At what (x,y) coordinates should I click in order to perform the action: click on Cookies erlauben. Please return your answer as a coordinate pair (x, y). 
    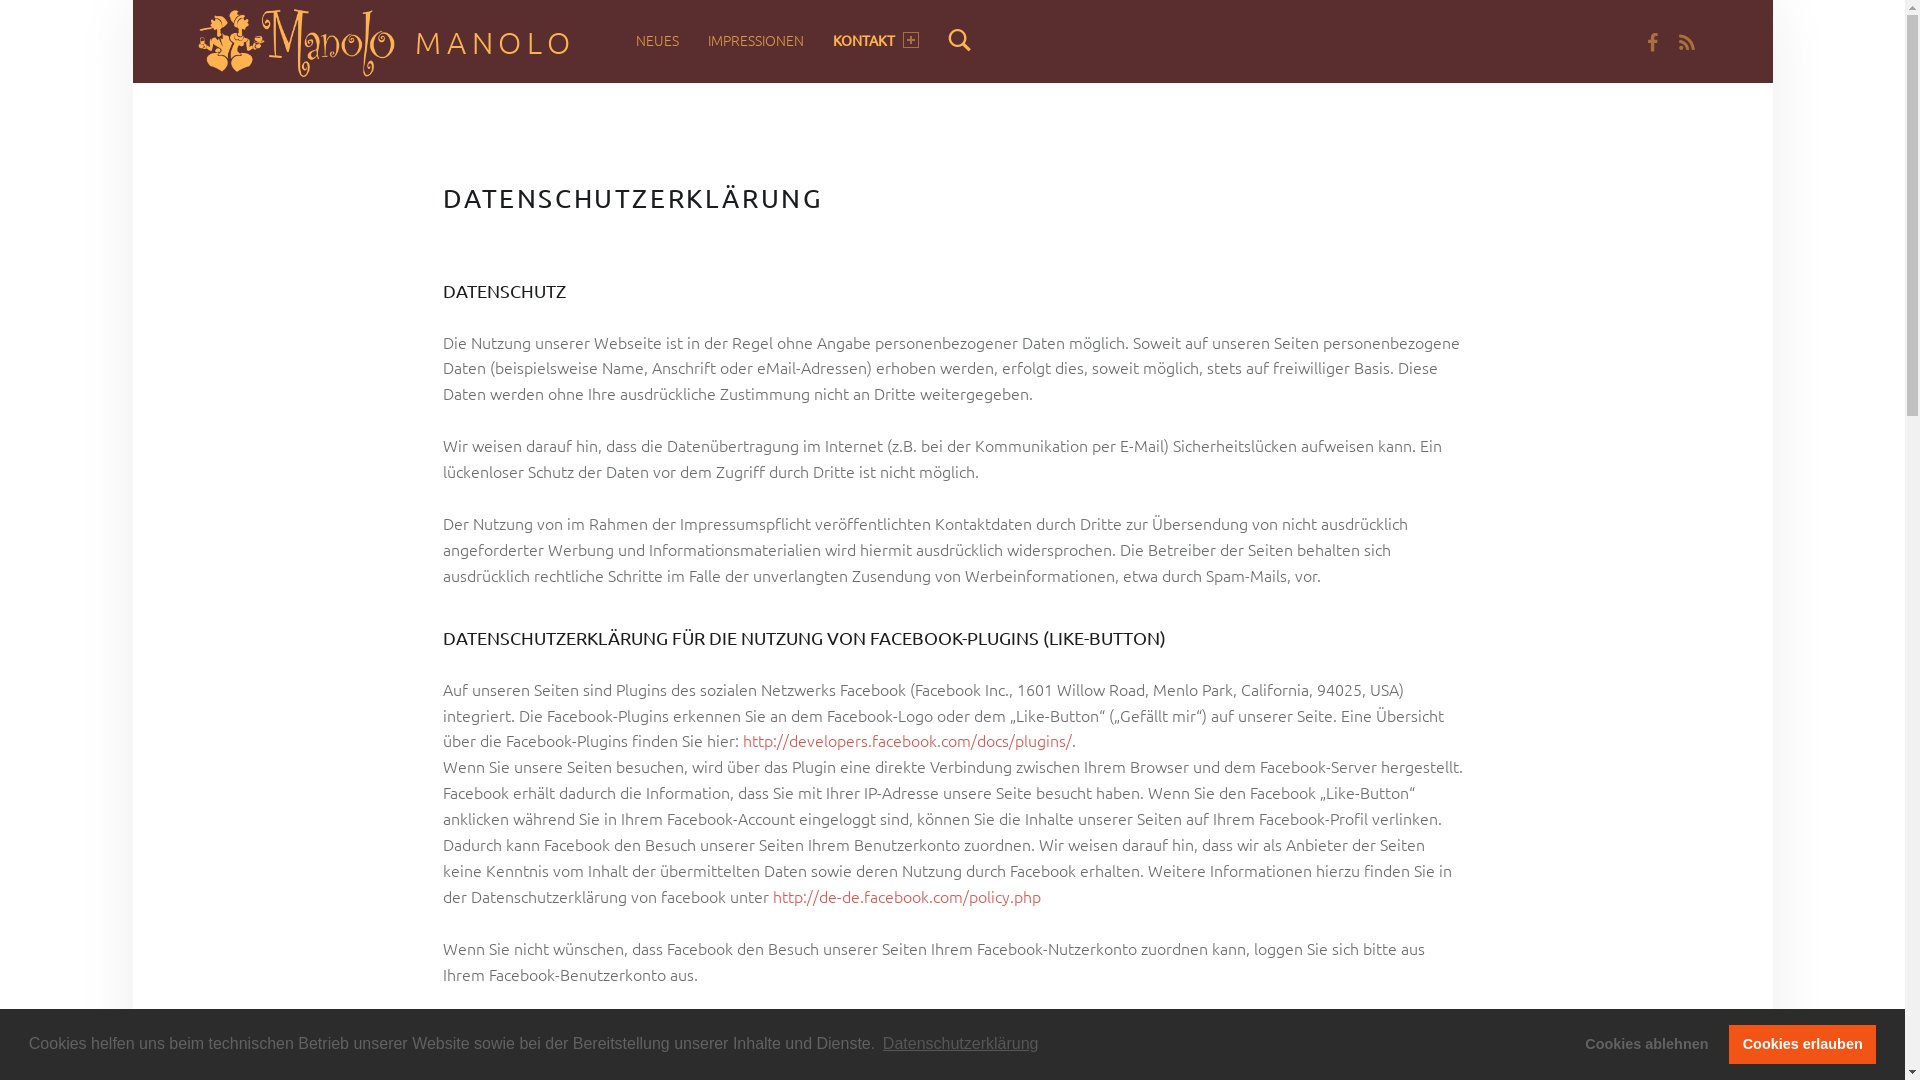
    Looking at the image, I should click on (1802, 1044).